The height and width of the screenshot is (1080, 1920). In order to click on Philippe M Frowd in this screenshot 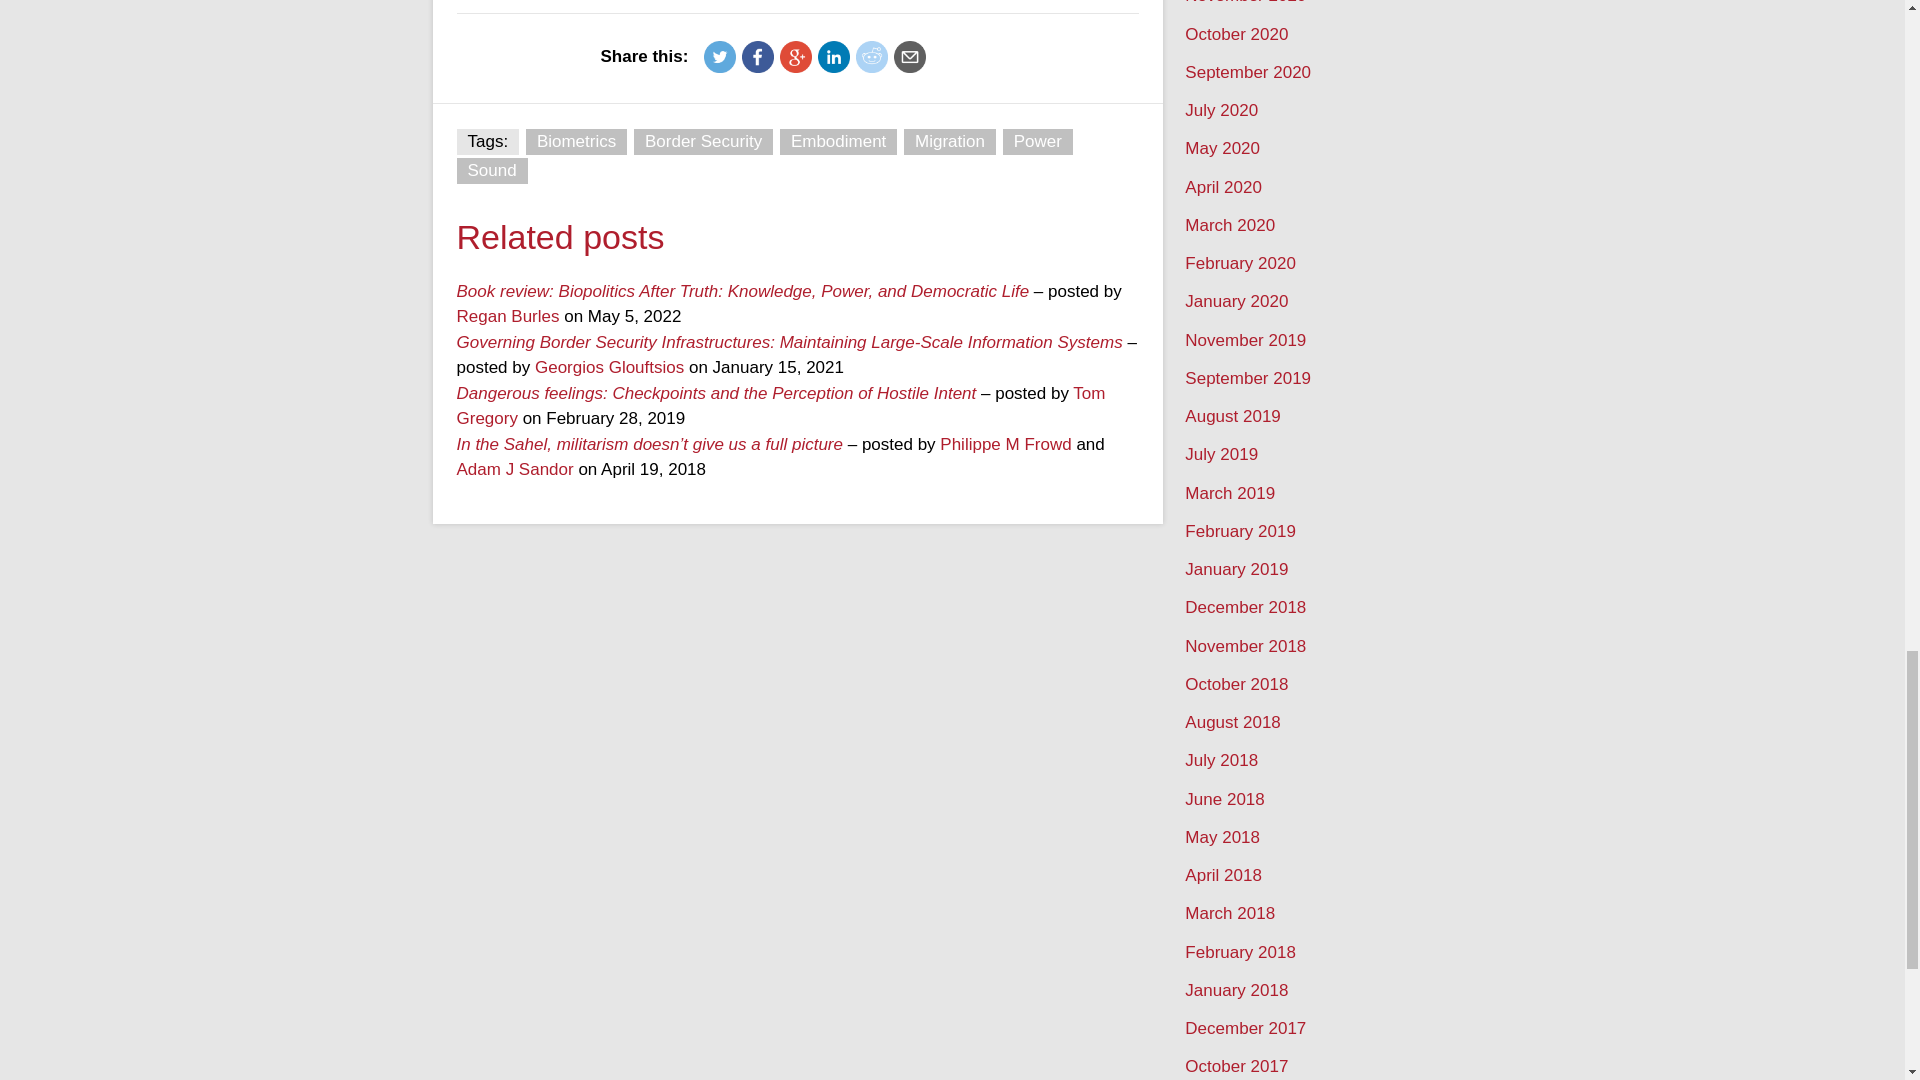, I will do `click(1006, 444)`.